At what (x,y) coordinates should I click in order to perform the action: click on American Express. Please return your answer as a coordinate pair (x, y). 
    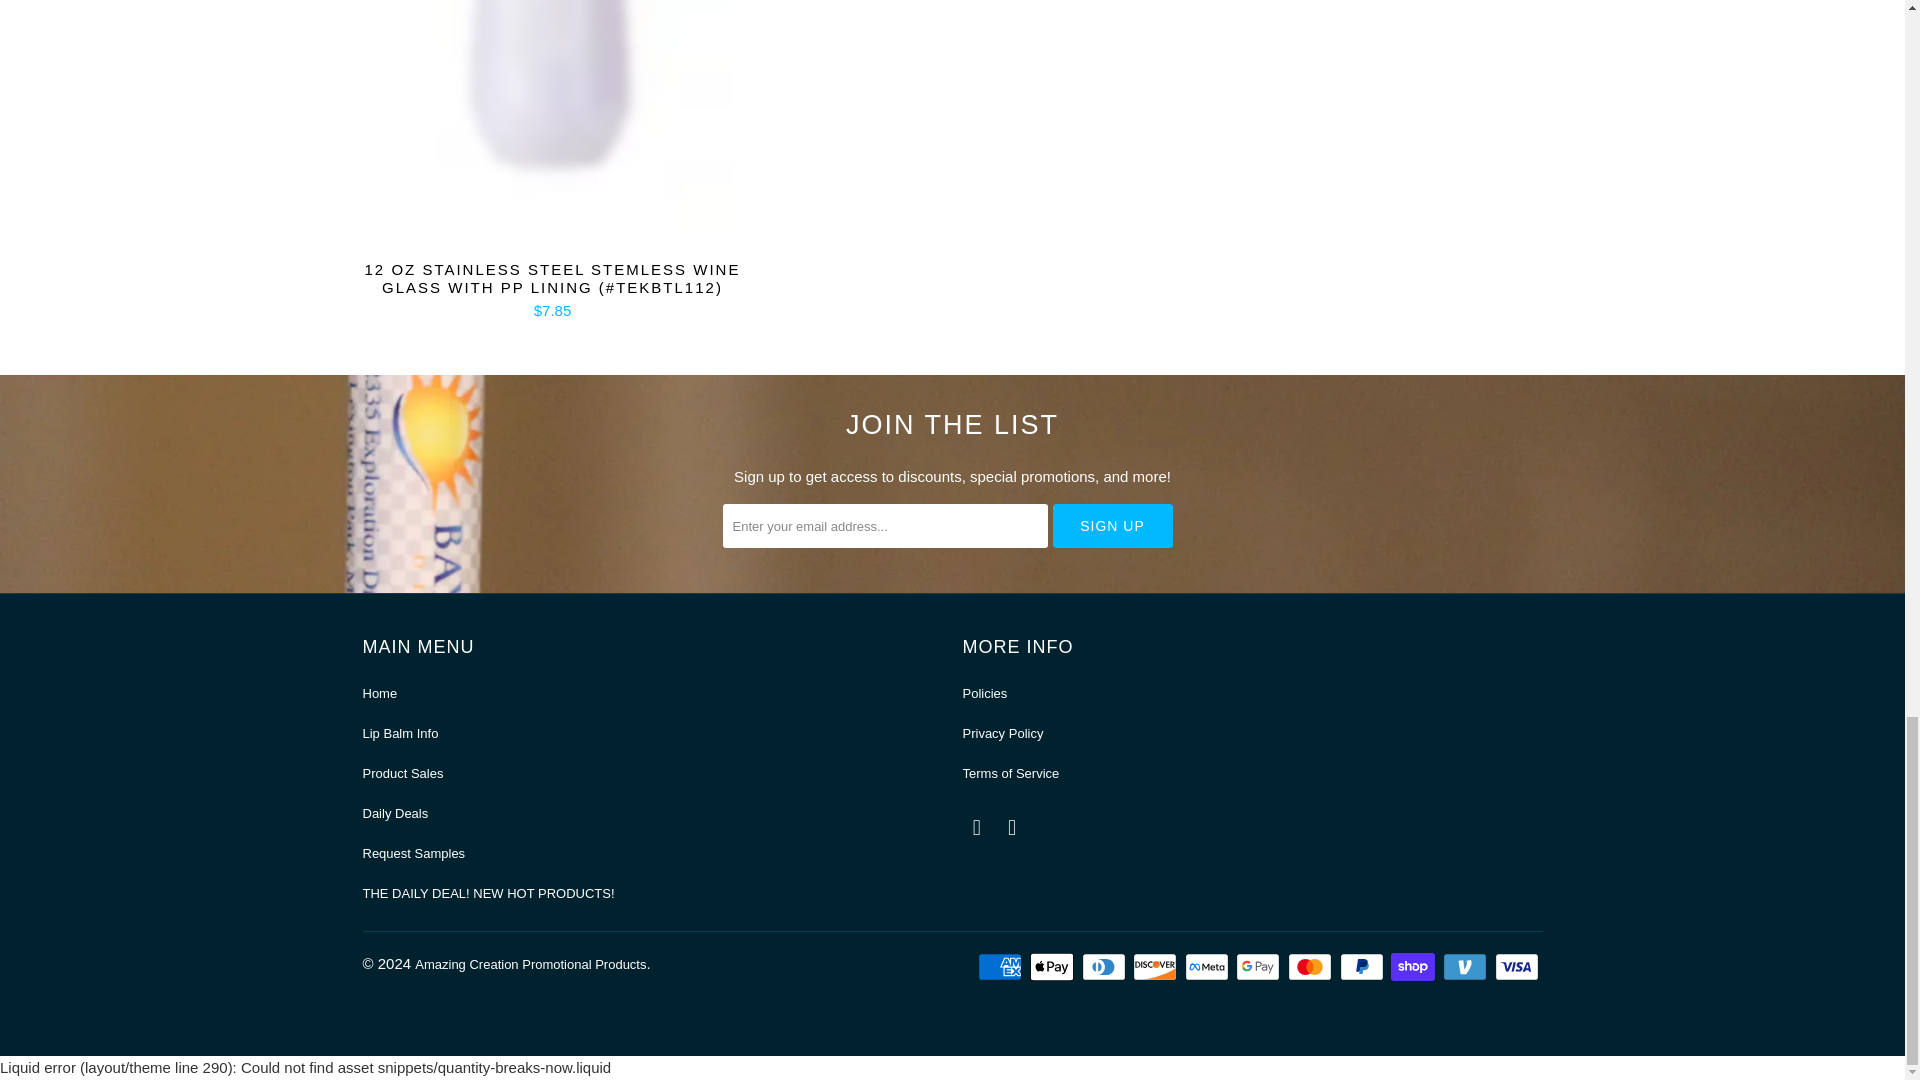
    Looking at the image, I should click on (1001, 966).